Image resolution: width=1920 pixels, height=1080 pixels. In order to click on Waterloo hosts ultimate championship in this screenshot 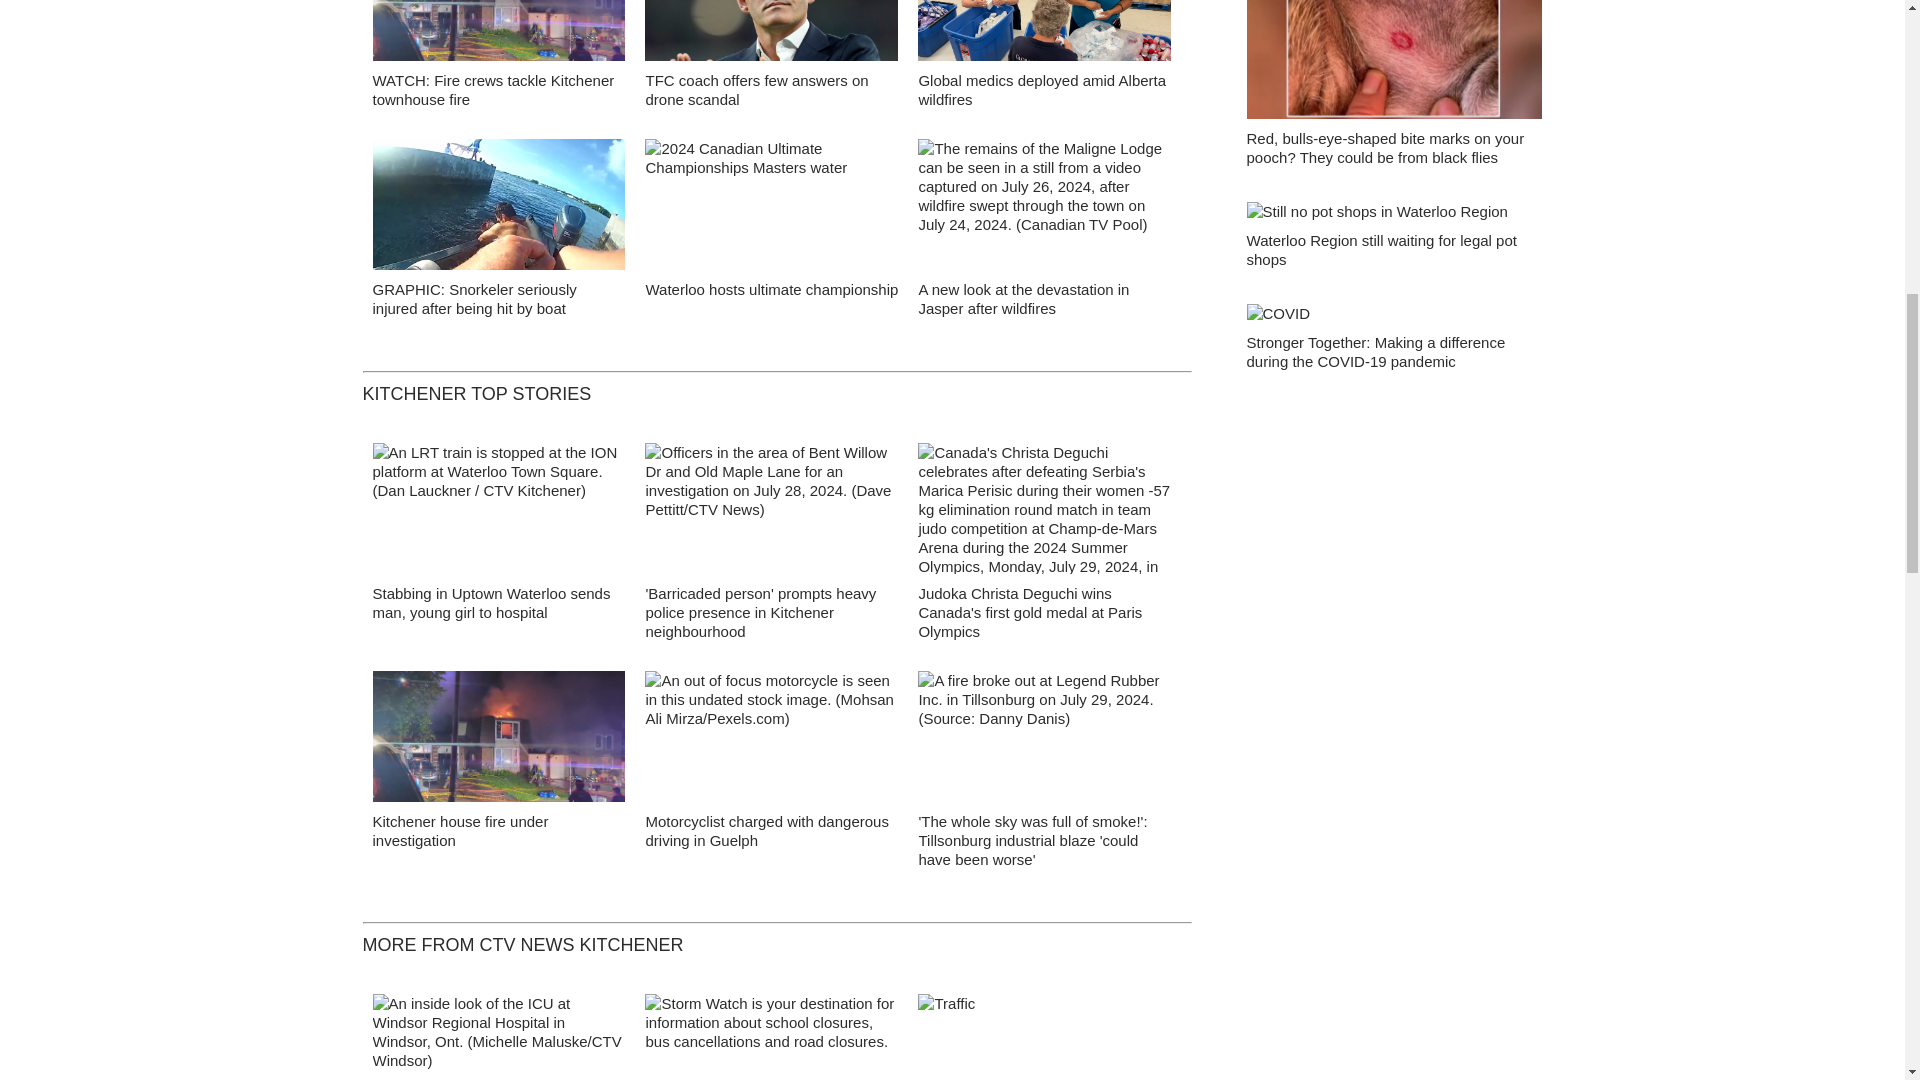, I will do `click(772, 289)`.